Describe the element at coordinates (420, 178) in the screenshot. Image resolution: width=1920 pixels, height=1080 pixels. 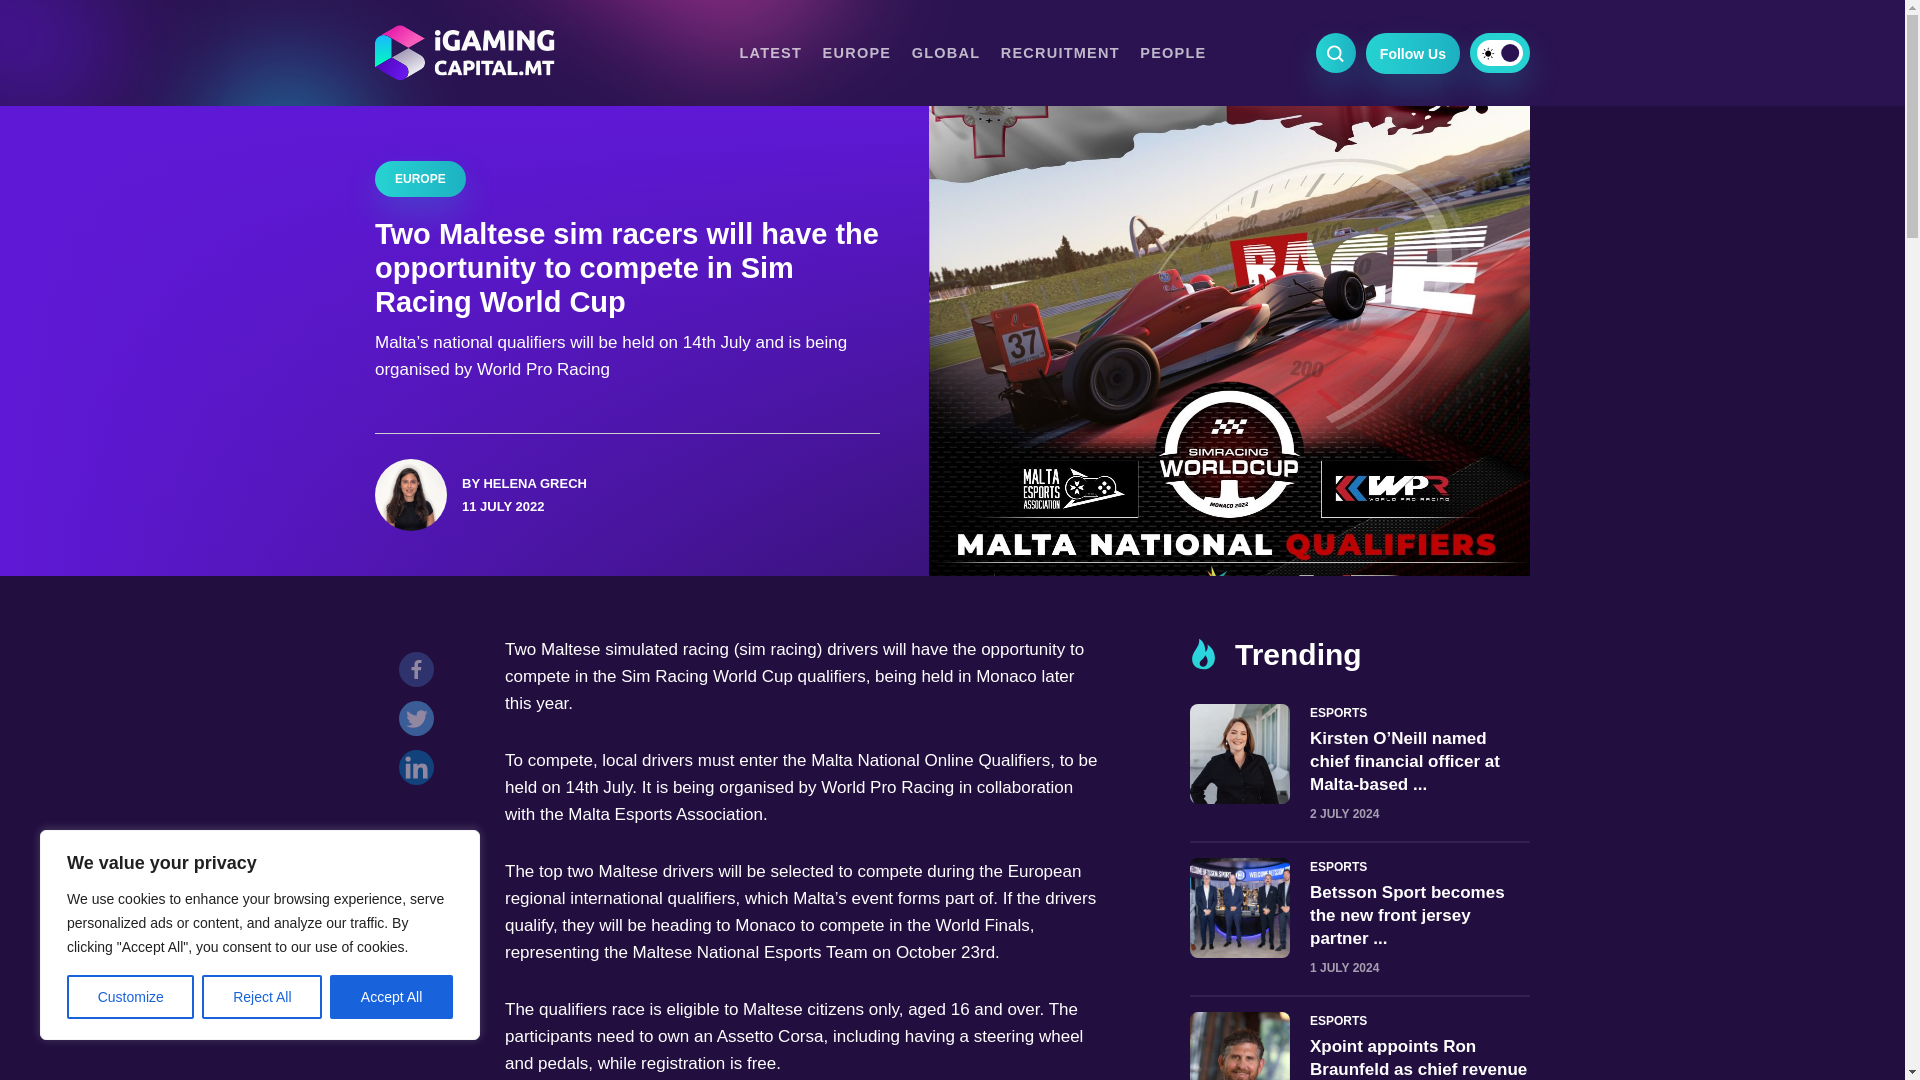
I see `EUROPE` at that location.